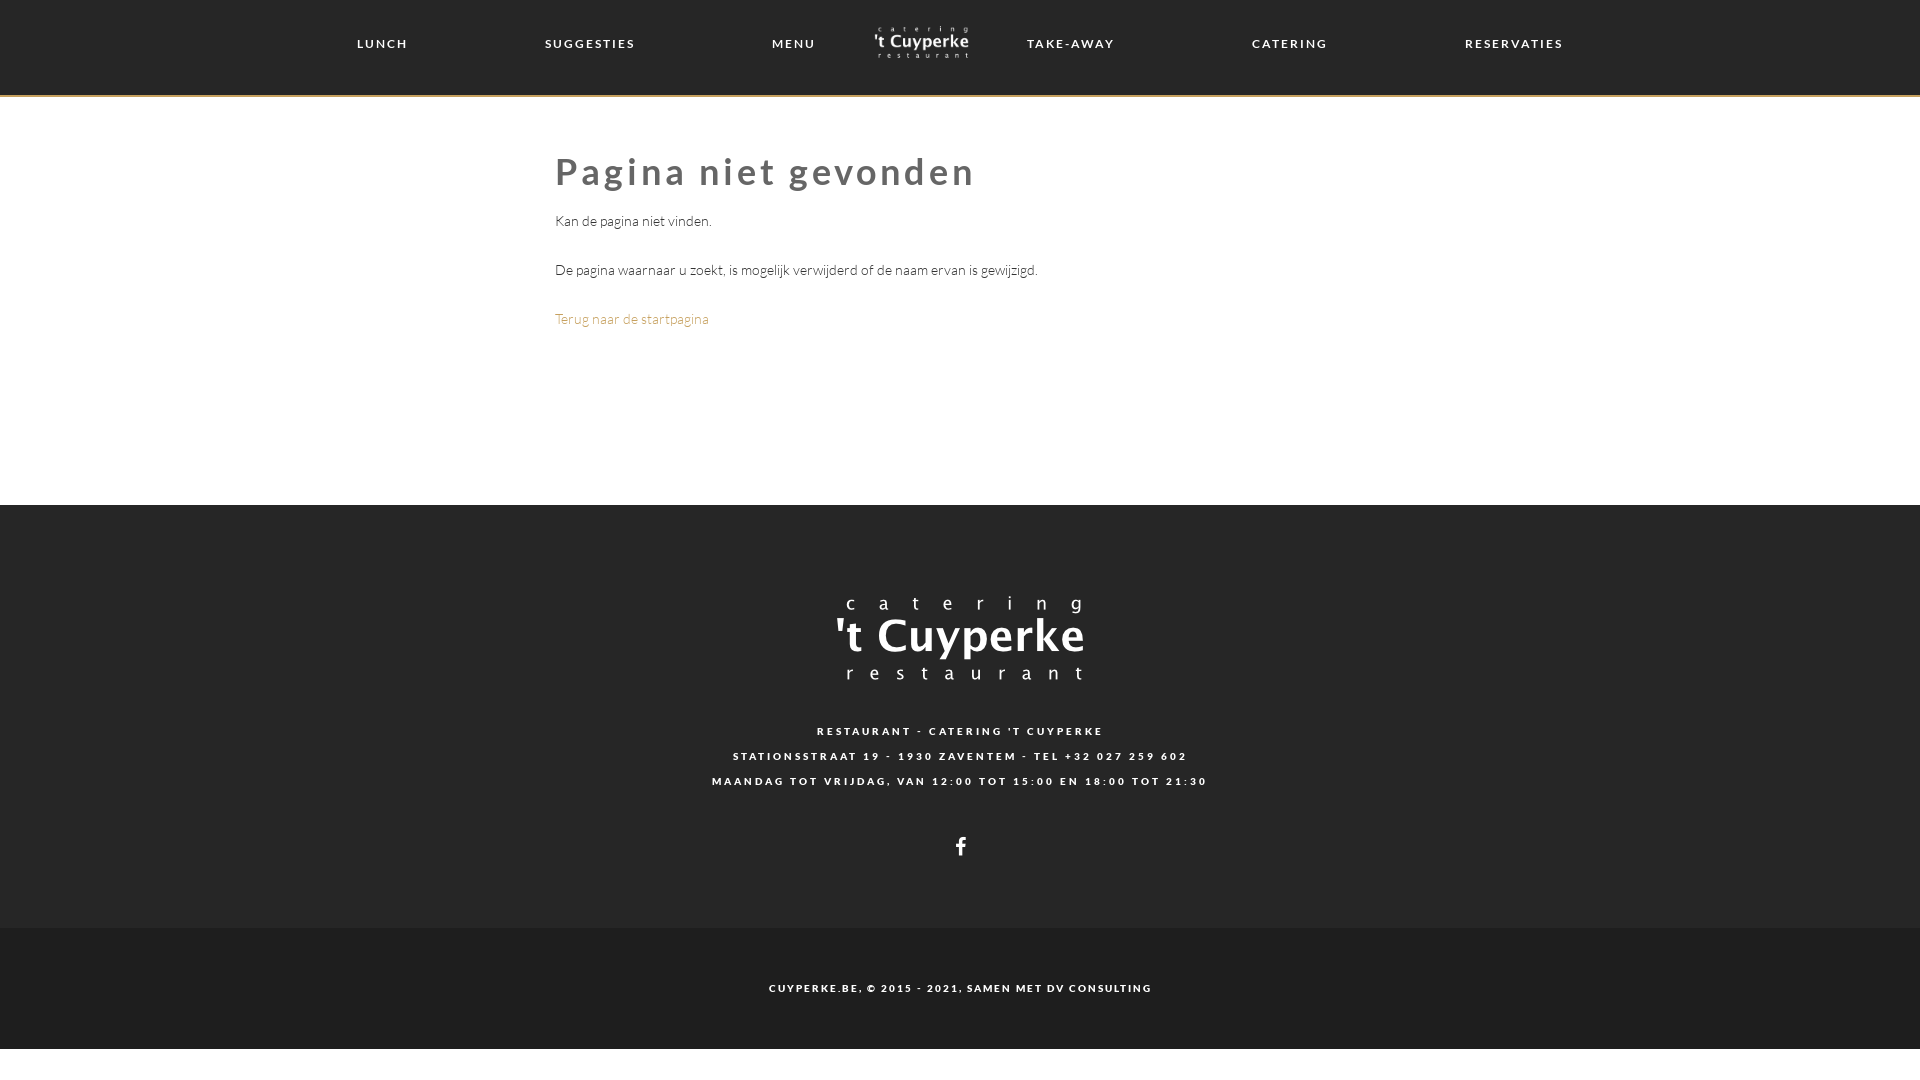  I want to click on DV CONSULTING, so click(1098, 988).